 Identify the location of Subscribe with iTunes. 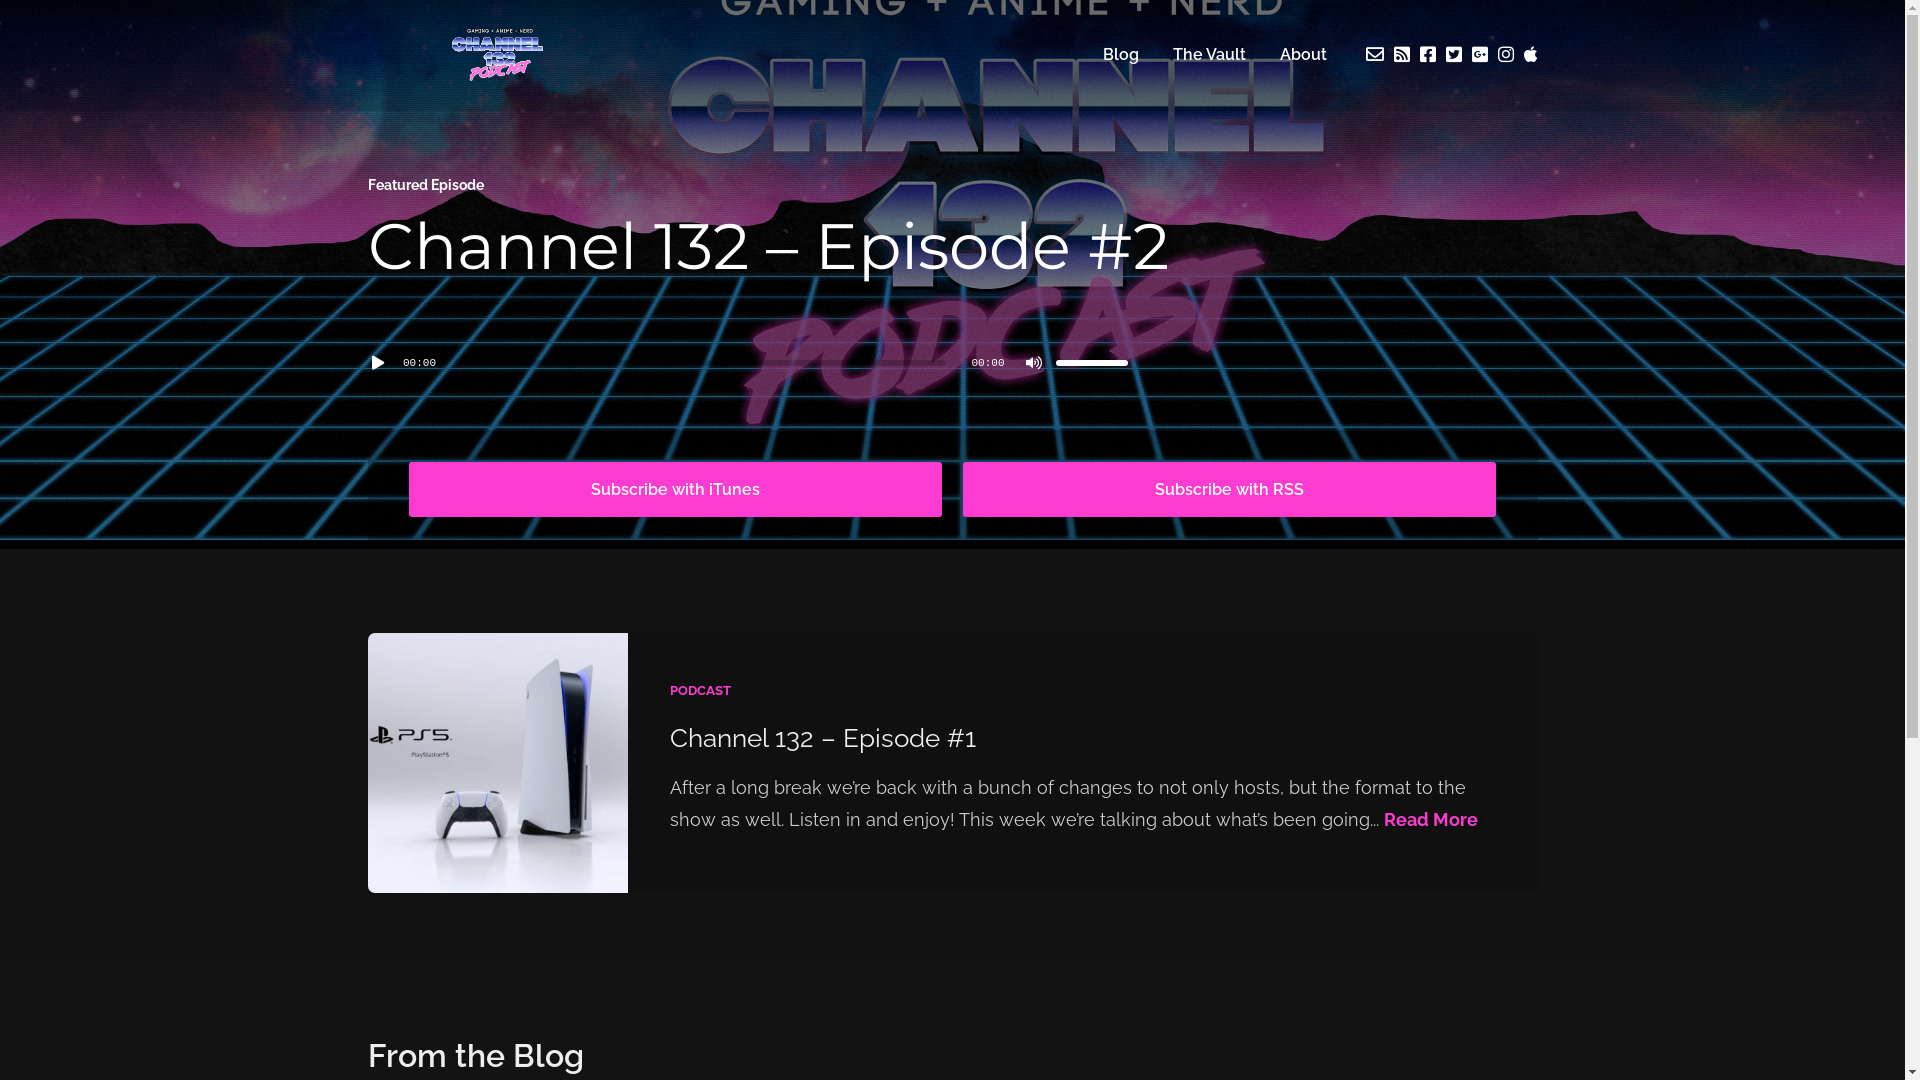
(675, 490).